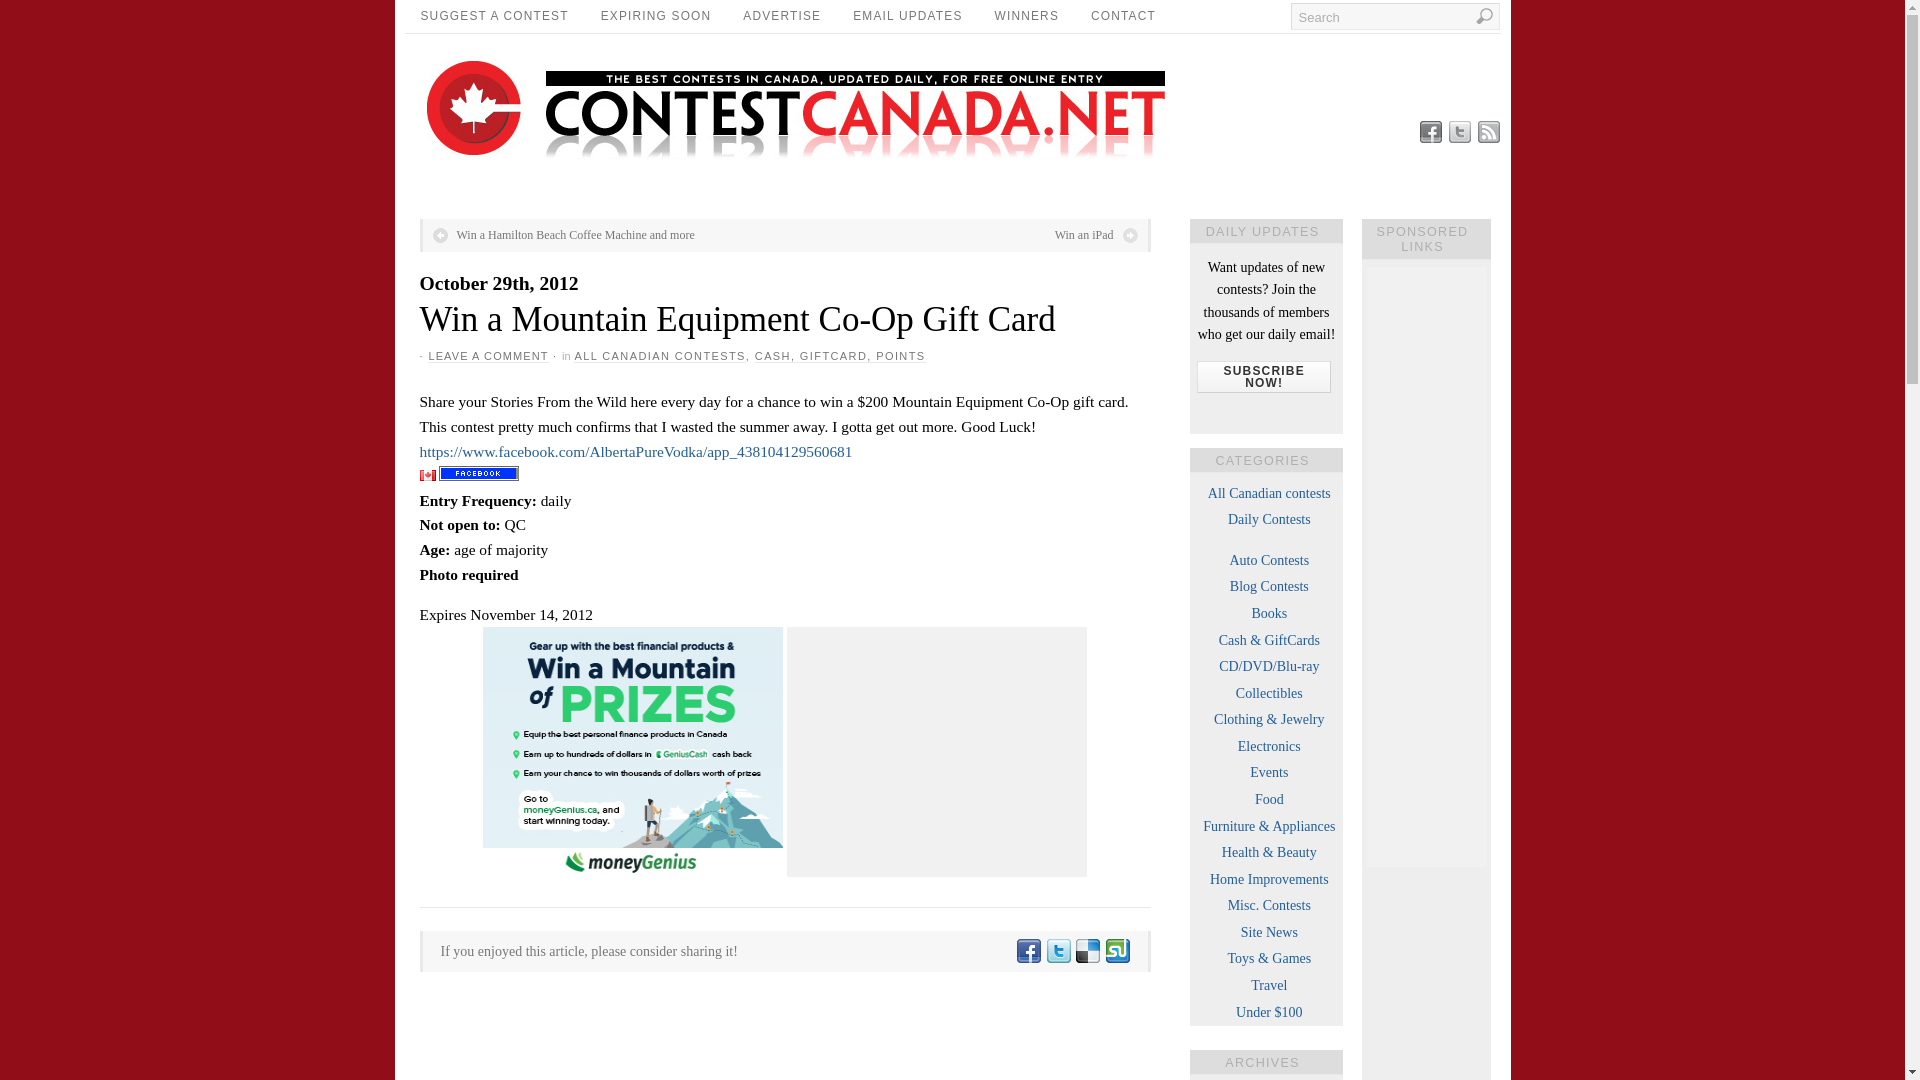 Image resolution: width=1920 pixels, height=1080 pixels. Describe the element at coordinates (1268, 560) in the screenshot. I see `Canadian contests for automobiles` at that location.